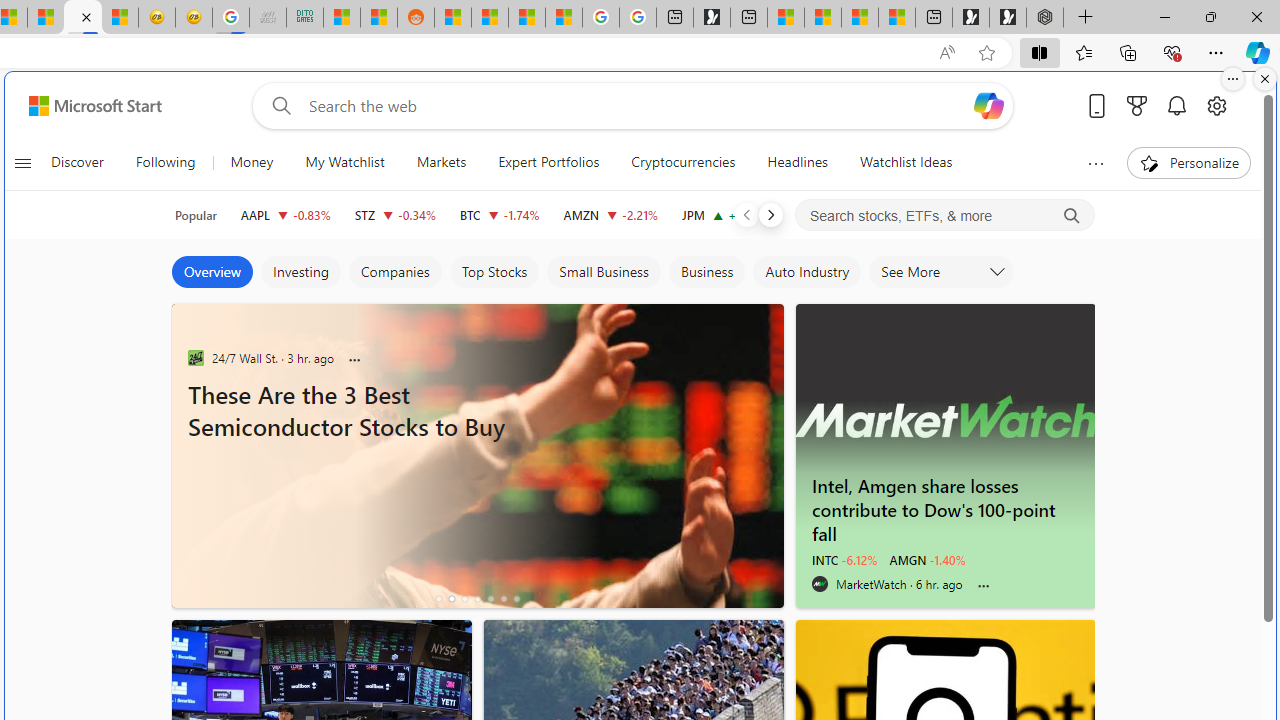  I want to click on These 3 Stocks Pay You More Than 5% to Own Them, so click(897, 18).